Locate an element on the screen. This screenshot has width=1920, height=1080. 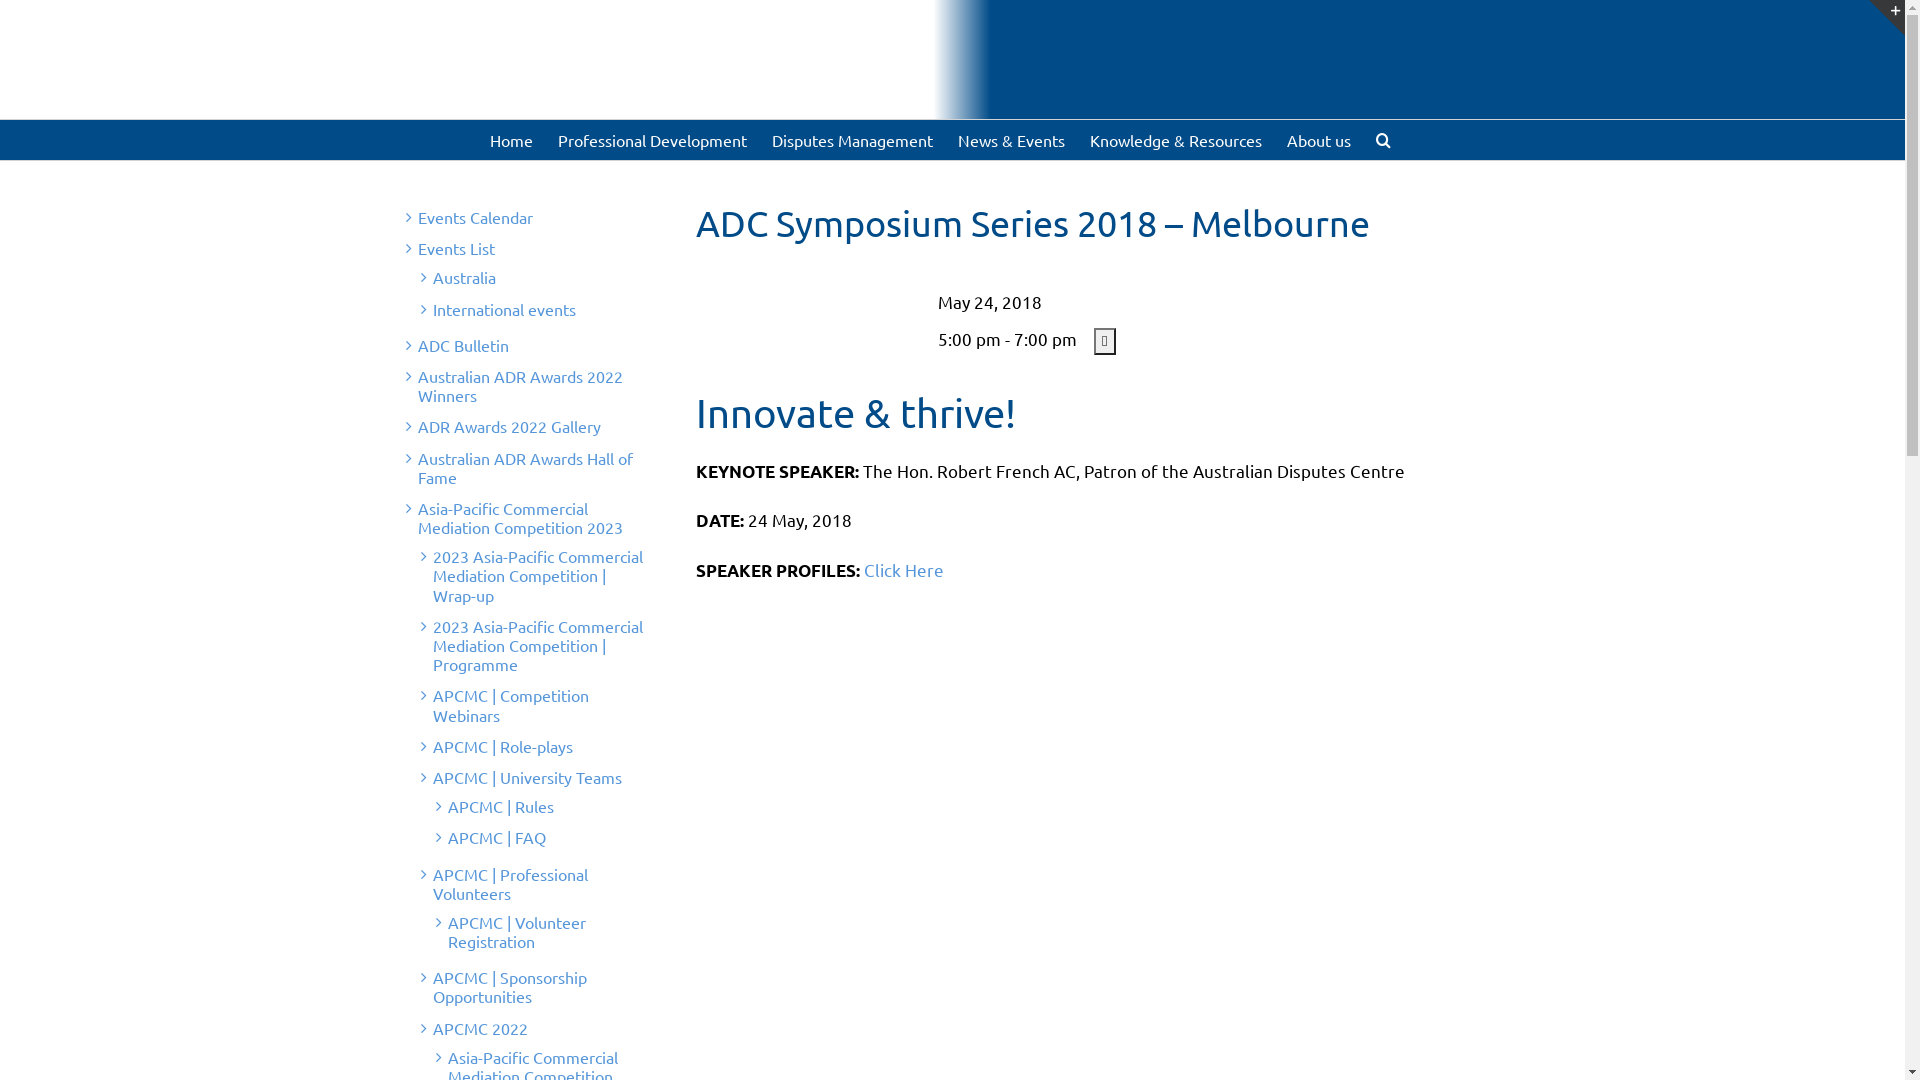
Asia-Pacific Commercial Mediation Competition 2023 is located at coordinates (520, 518).